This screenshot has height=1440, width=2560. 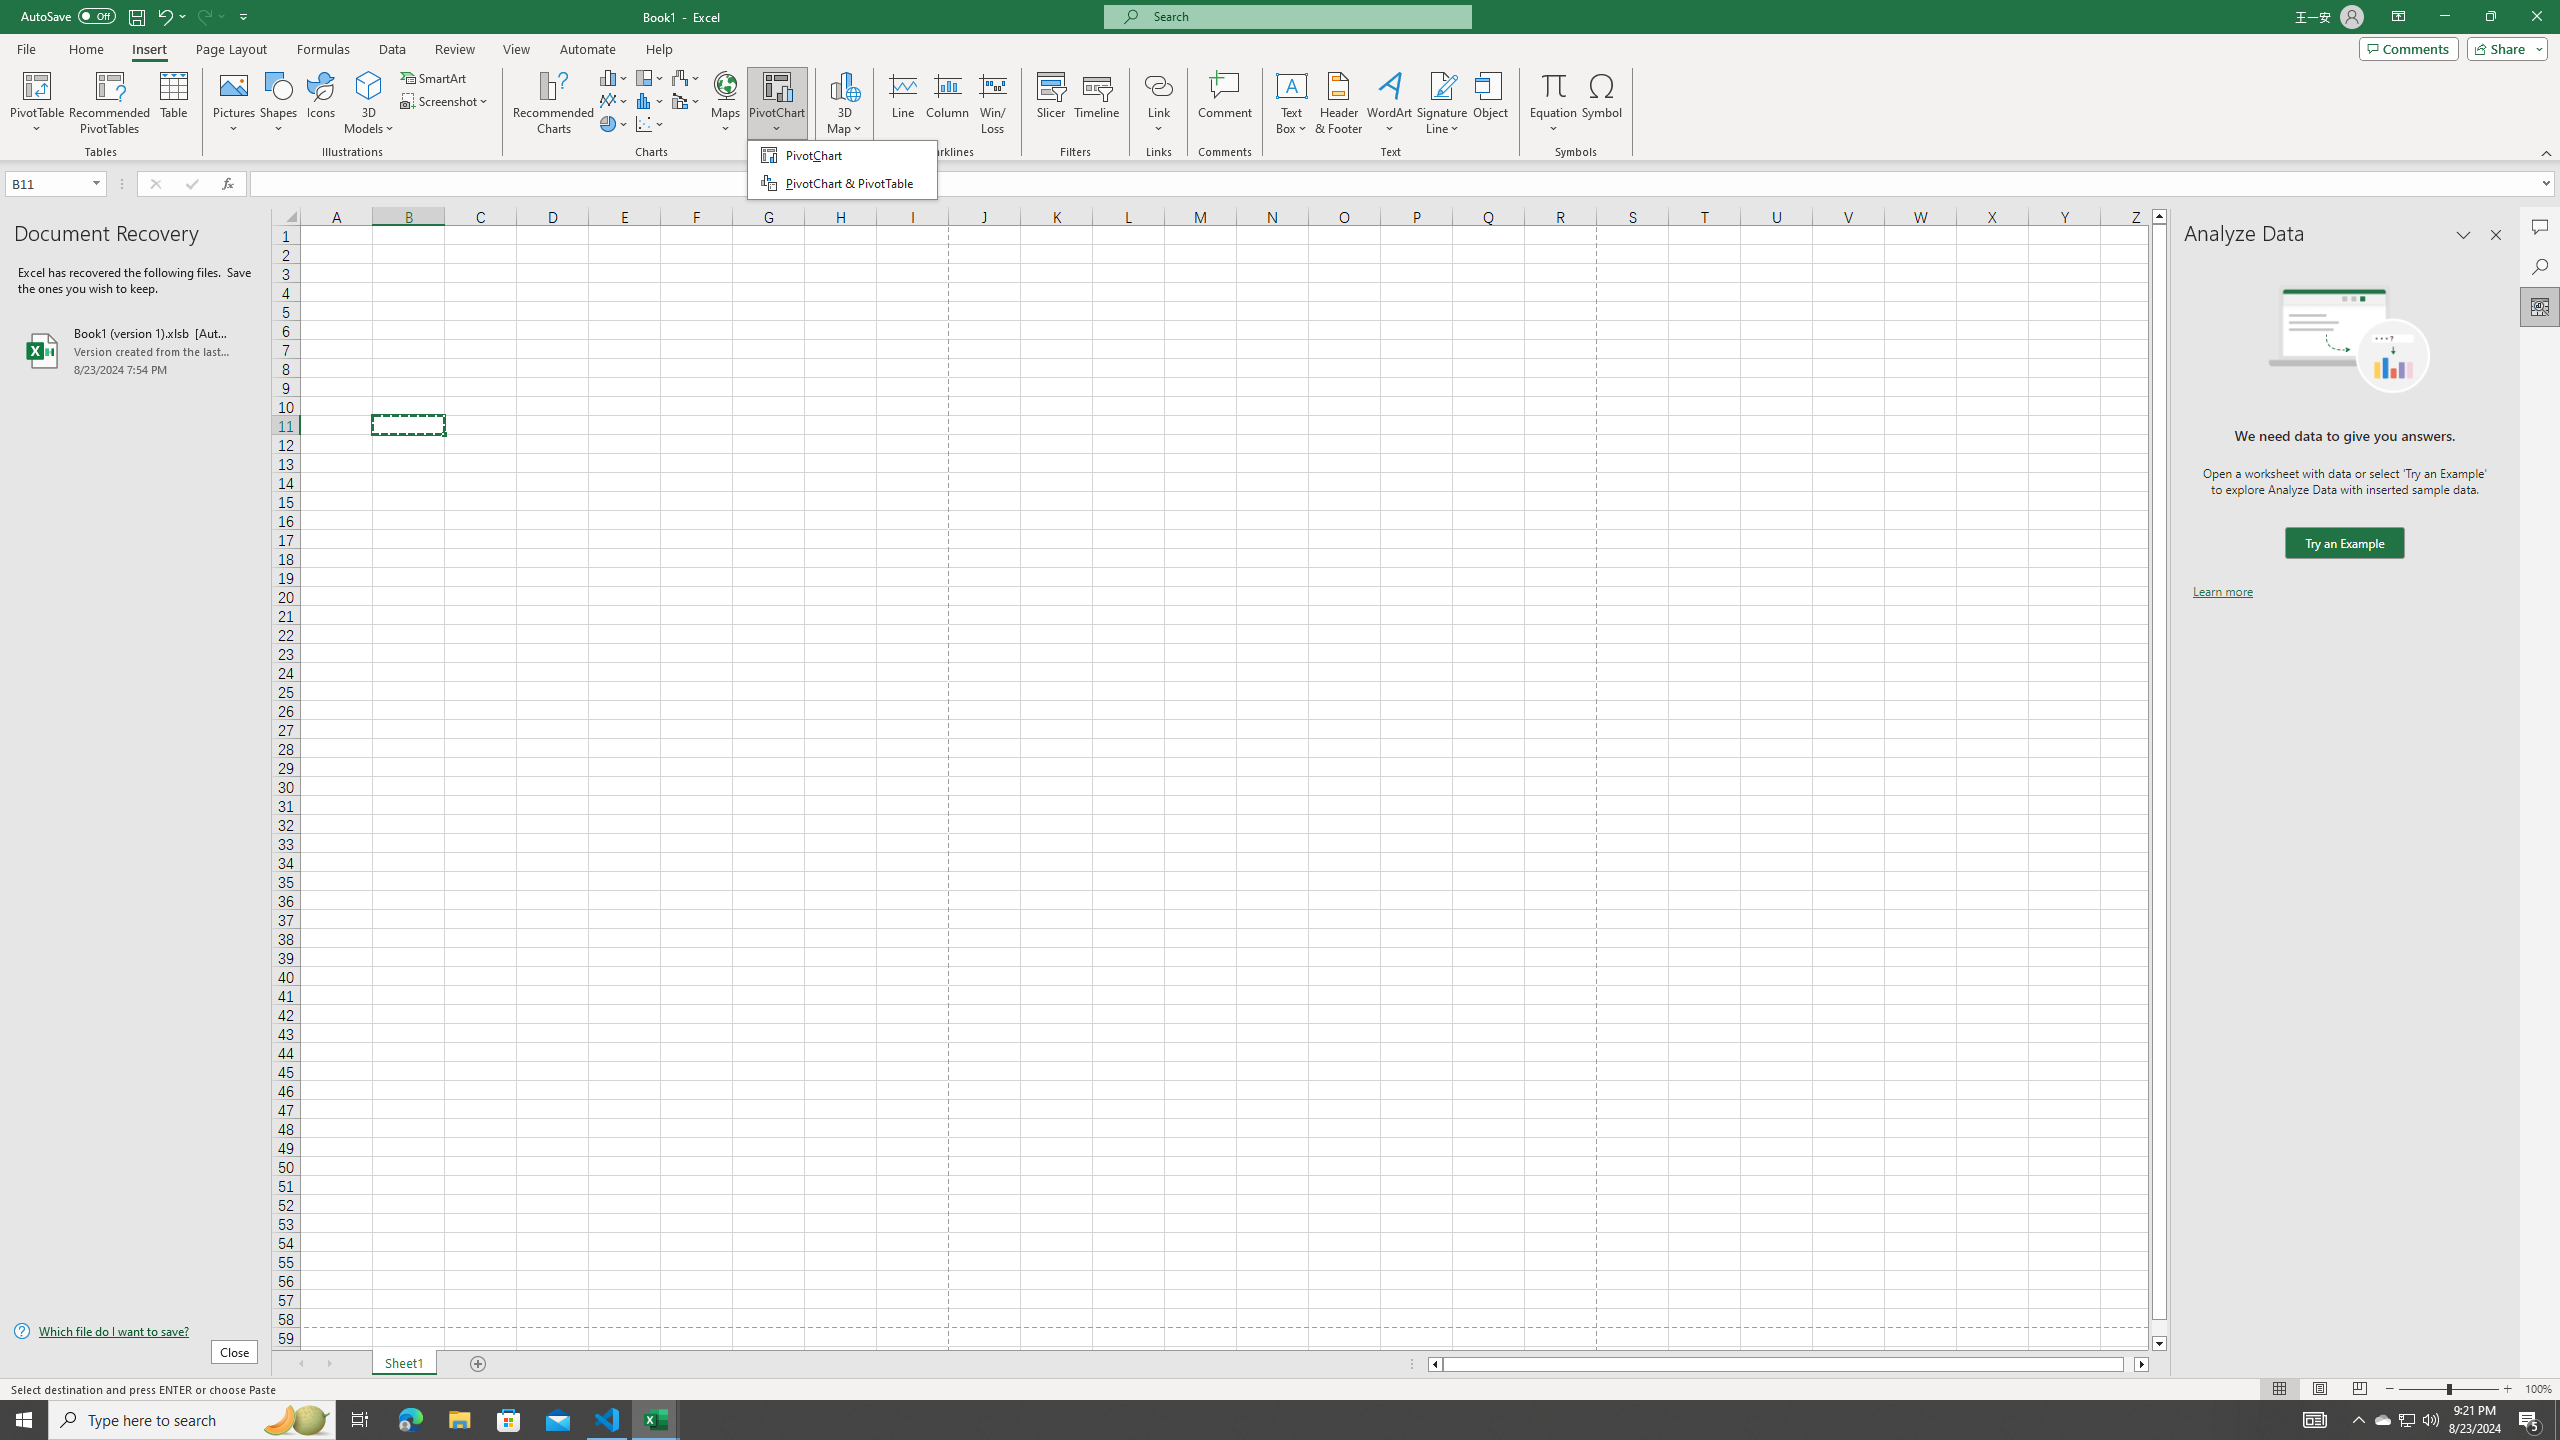 I want to click on Running applications, so click(x=1262, y=1420).